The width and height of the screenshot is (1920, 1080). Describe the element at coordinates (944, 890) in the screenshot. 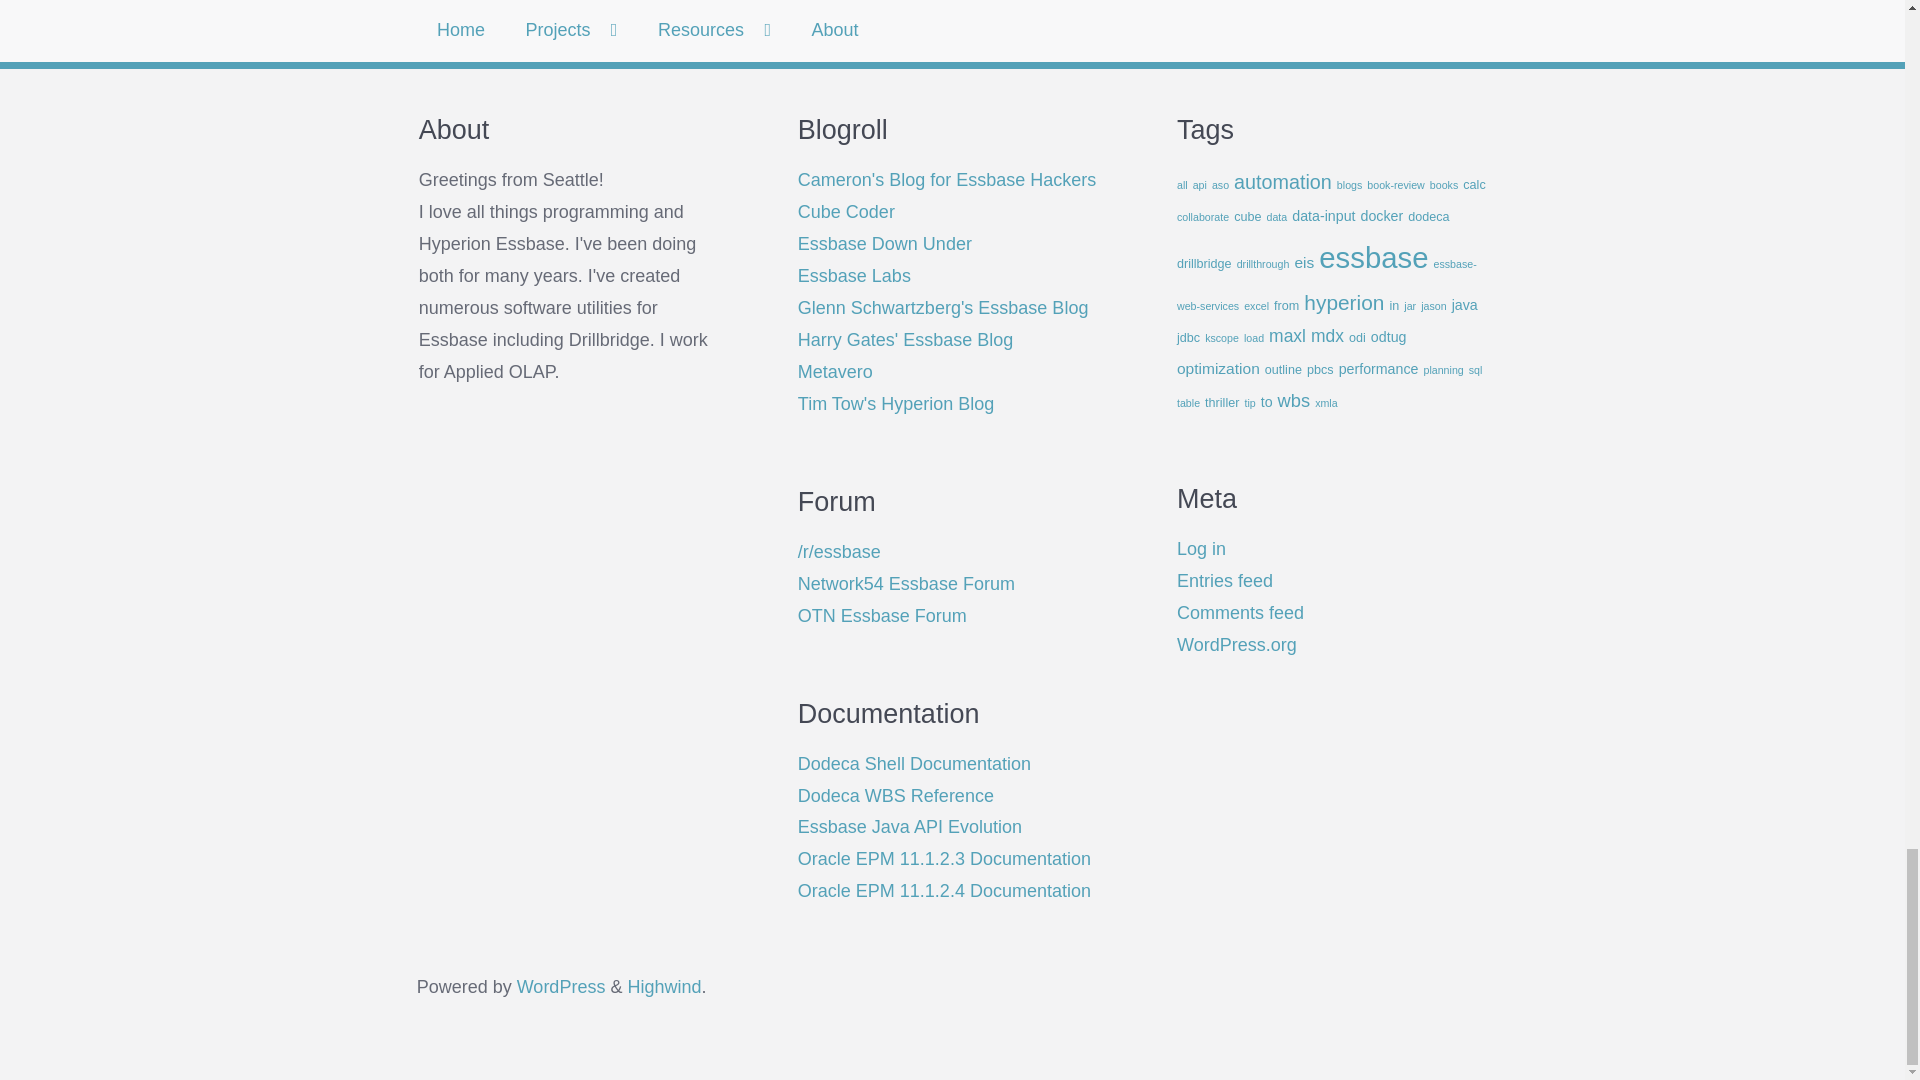

I see `Documentation for Oracle EPM version 11.1.2.4` at that location.